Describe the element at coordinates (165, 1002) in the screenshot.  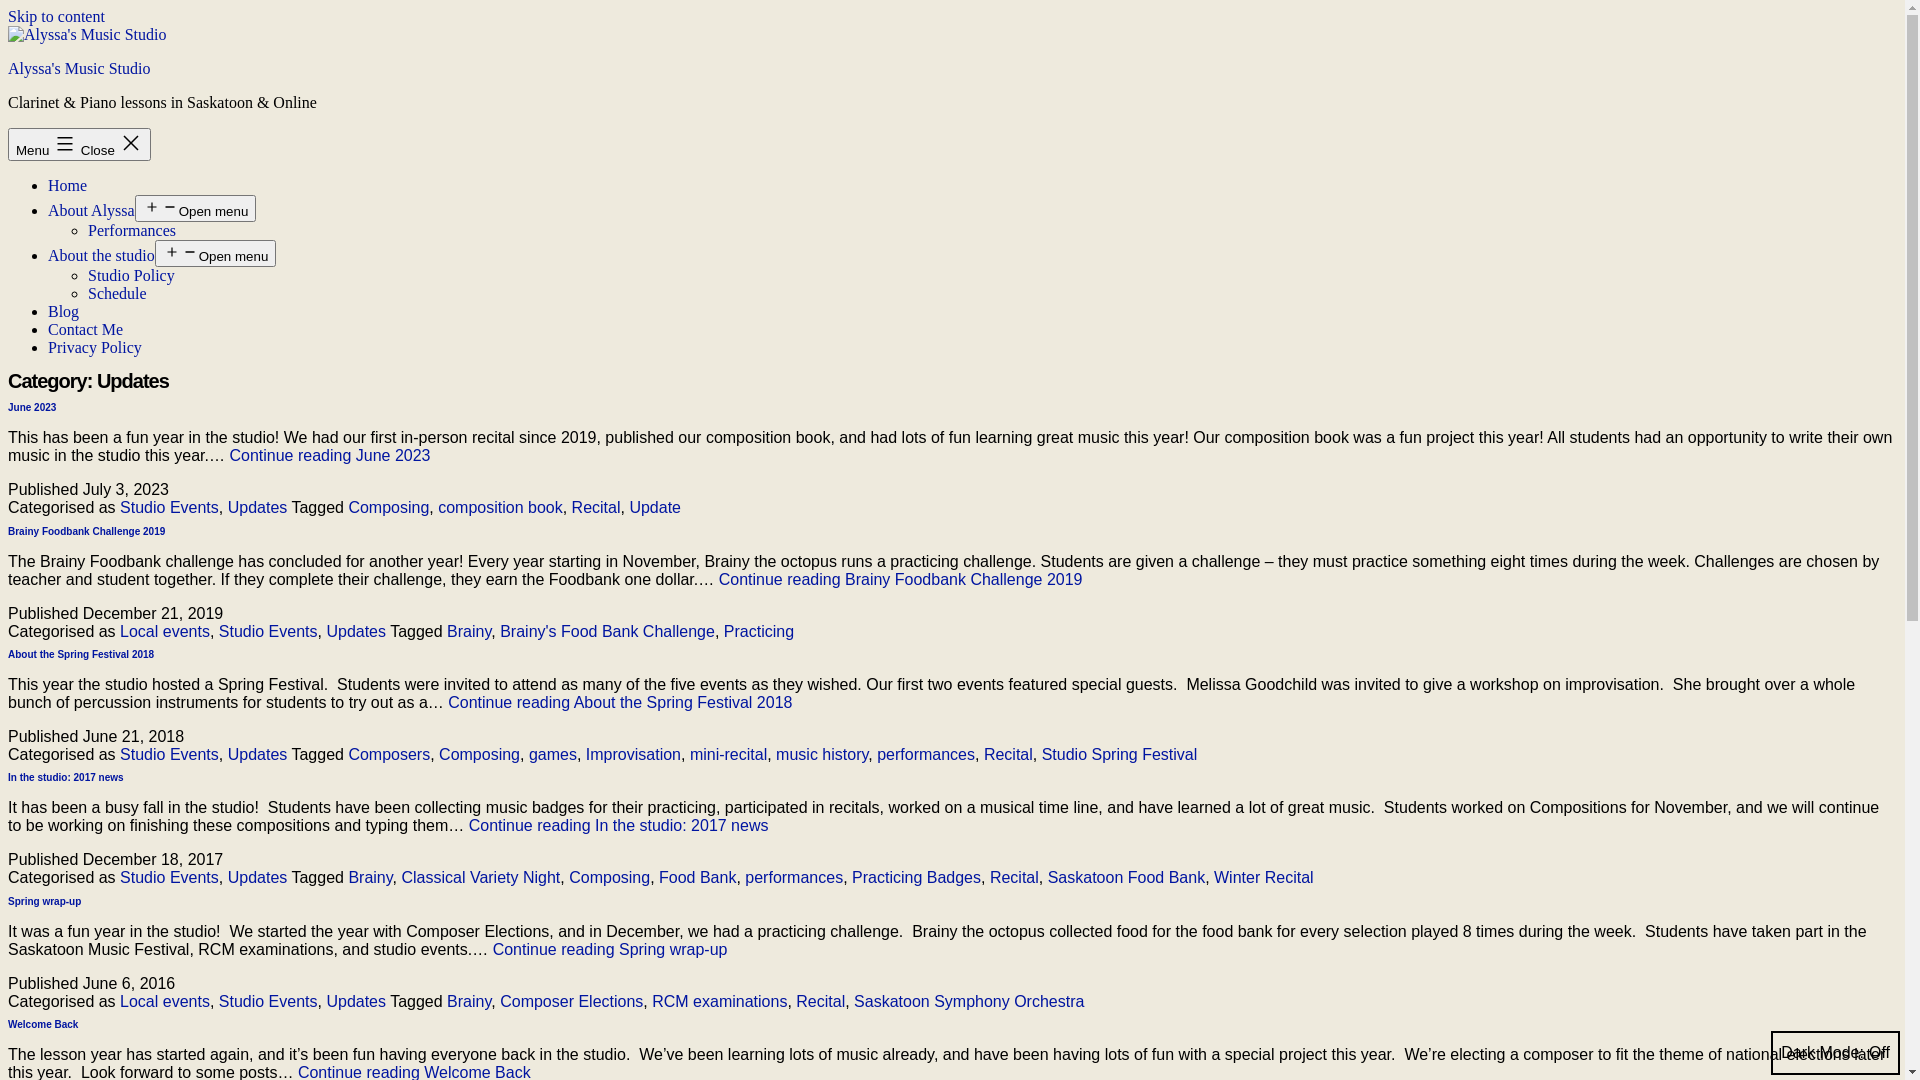
I see `Local events` at that location.